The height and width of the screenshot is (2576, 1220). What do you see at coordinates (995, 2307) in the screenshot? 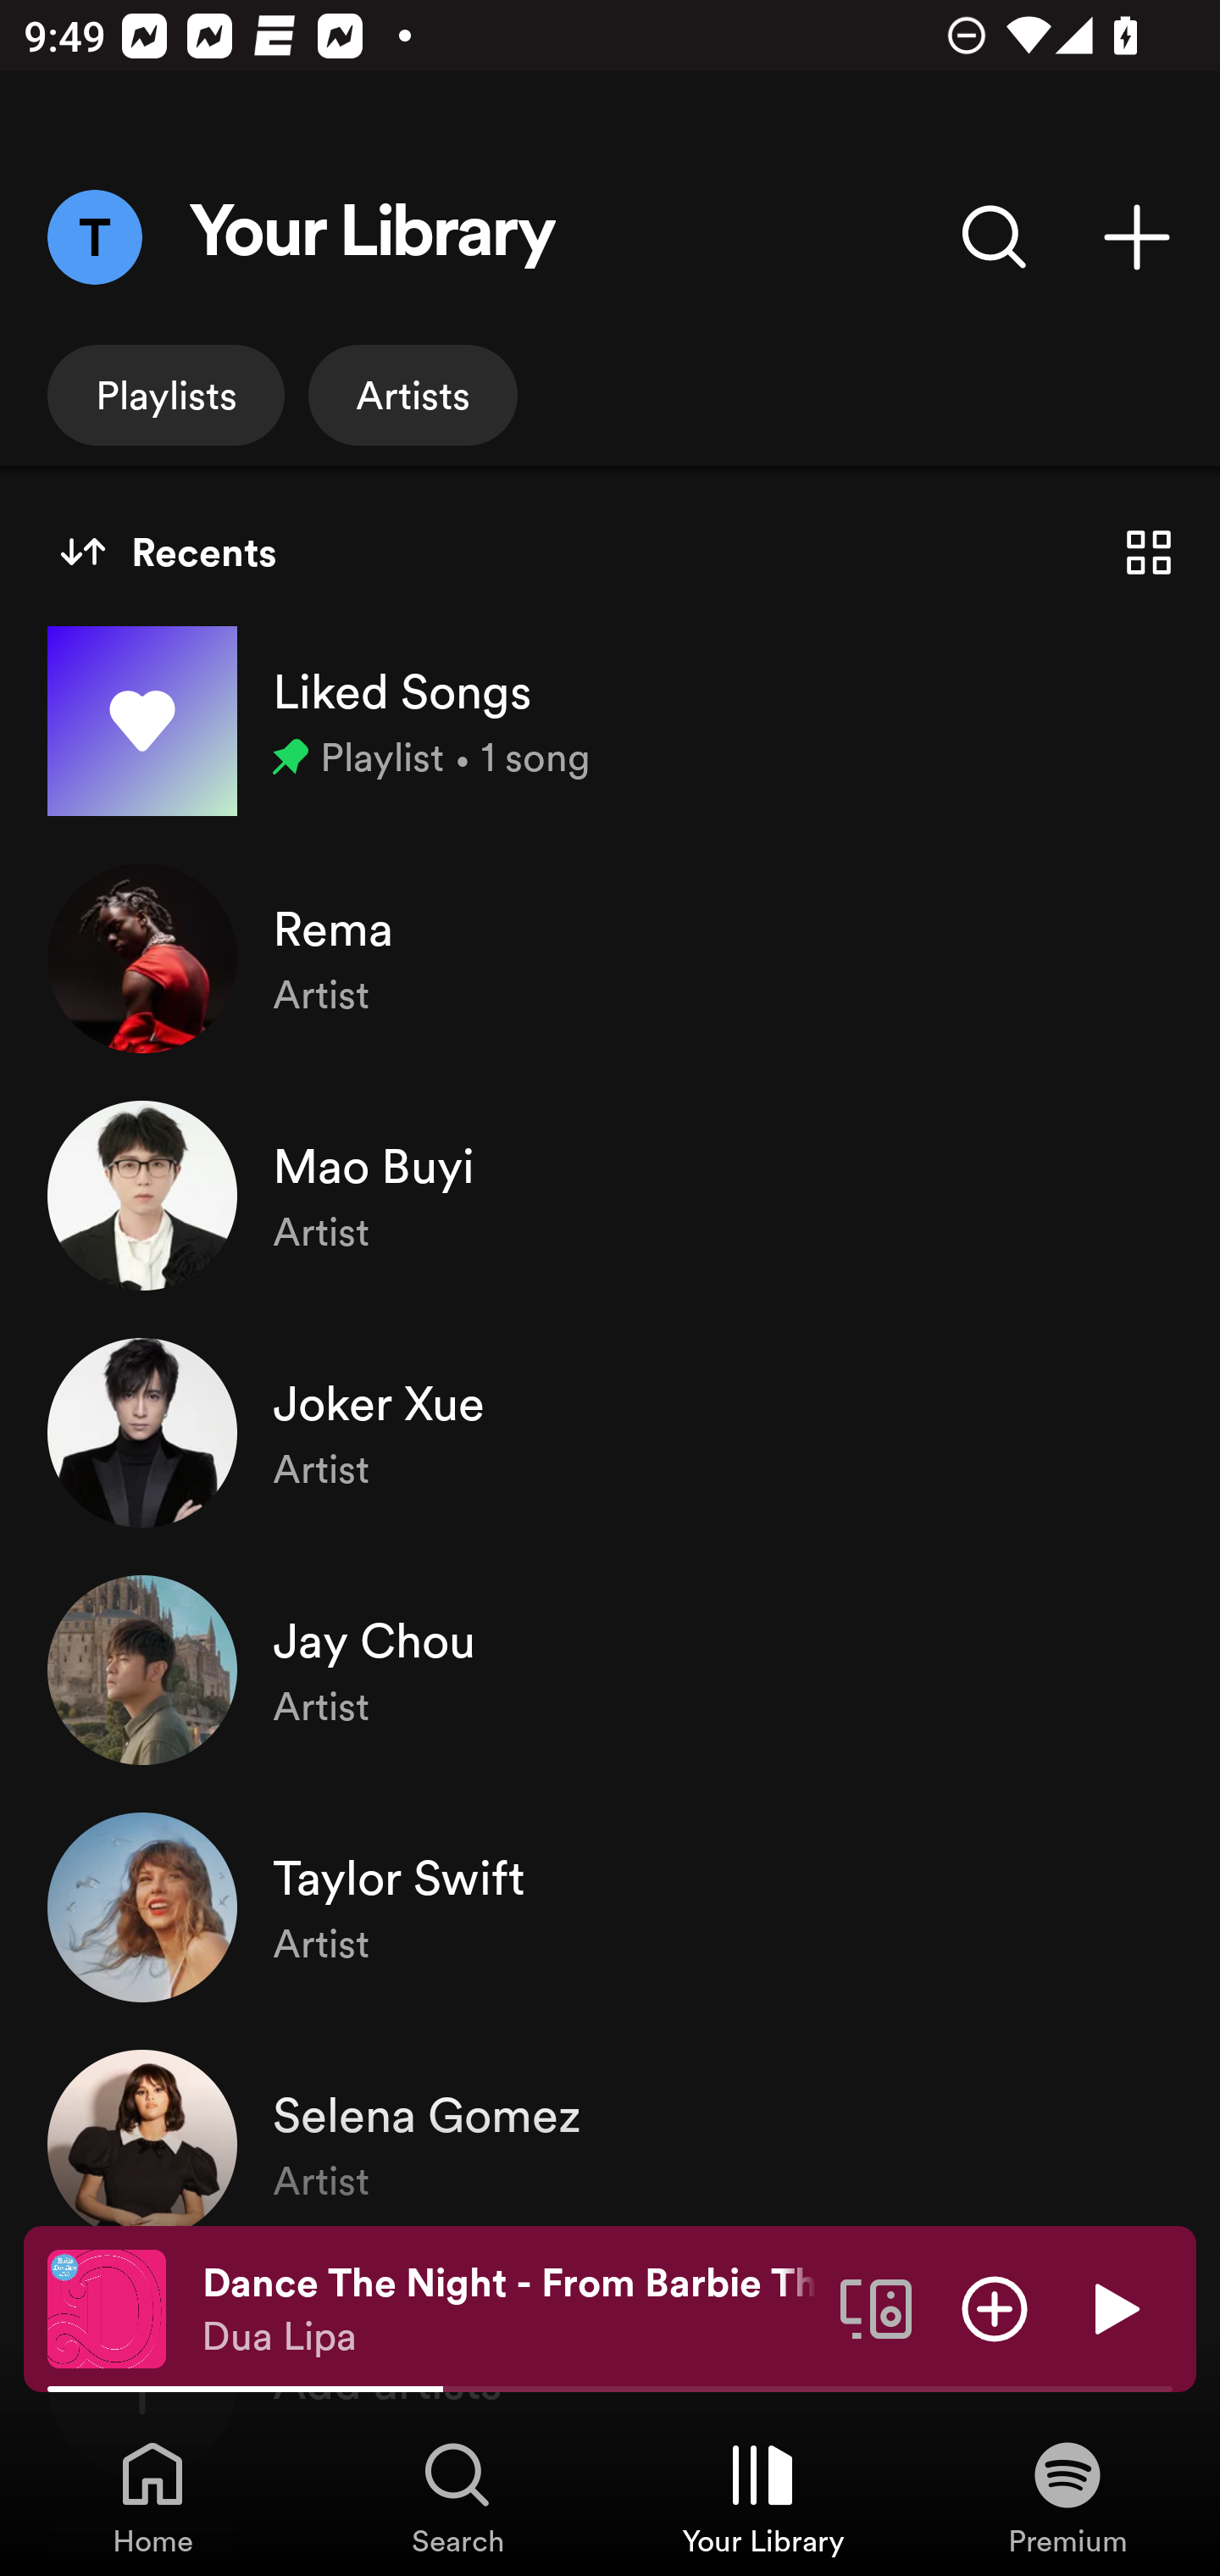
I see `Add item` at bounding box center [995, 2307].